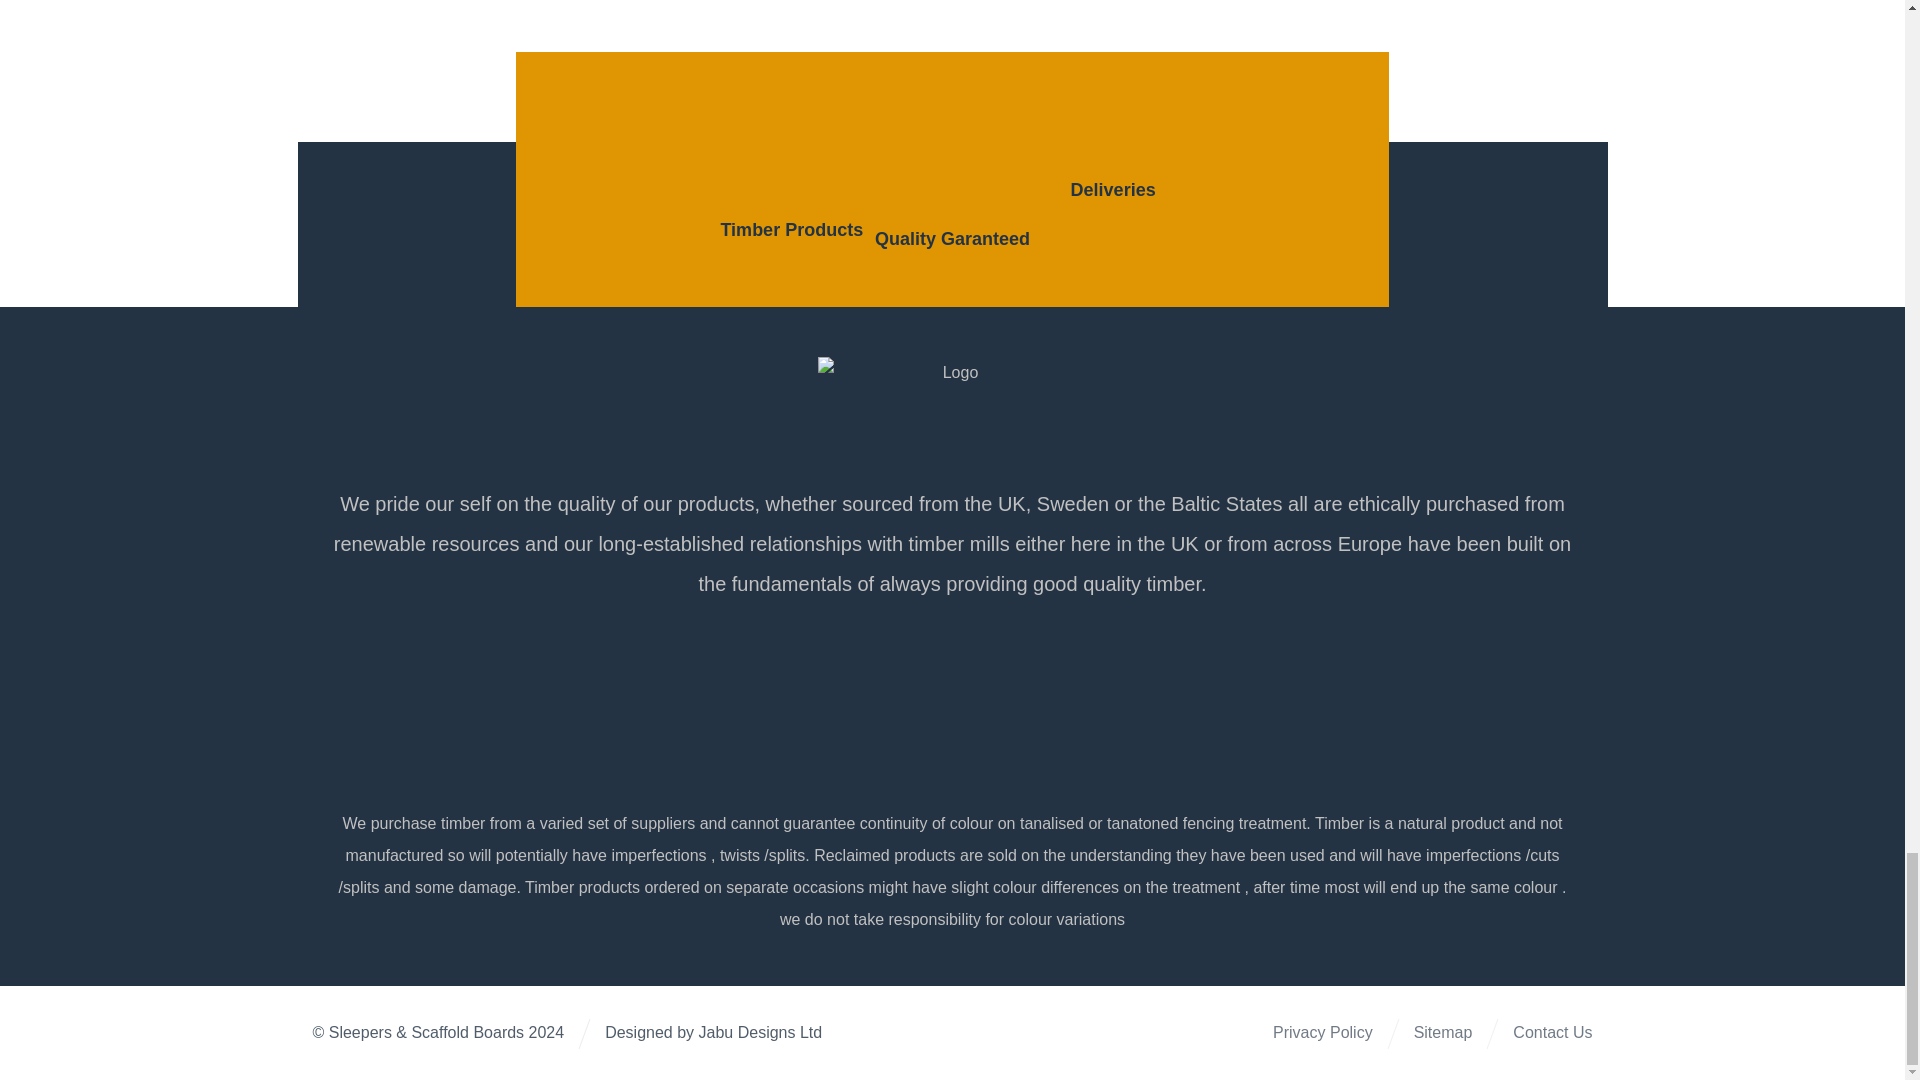 This screenshot has width=1920, height=1080. Describe the element at coordinates (952, 156) in the screenshot. I see `quality-timber-products` at that location.